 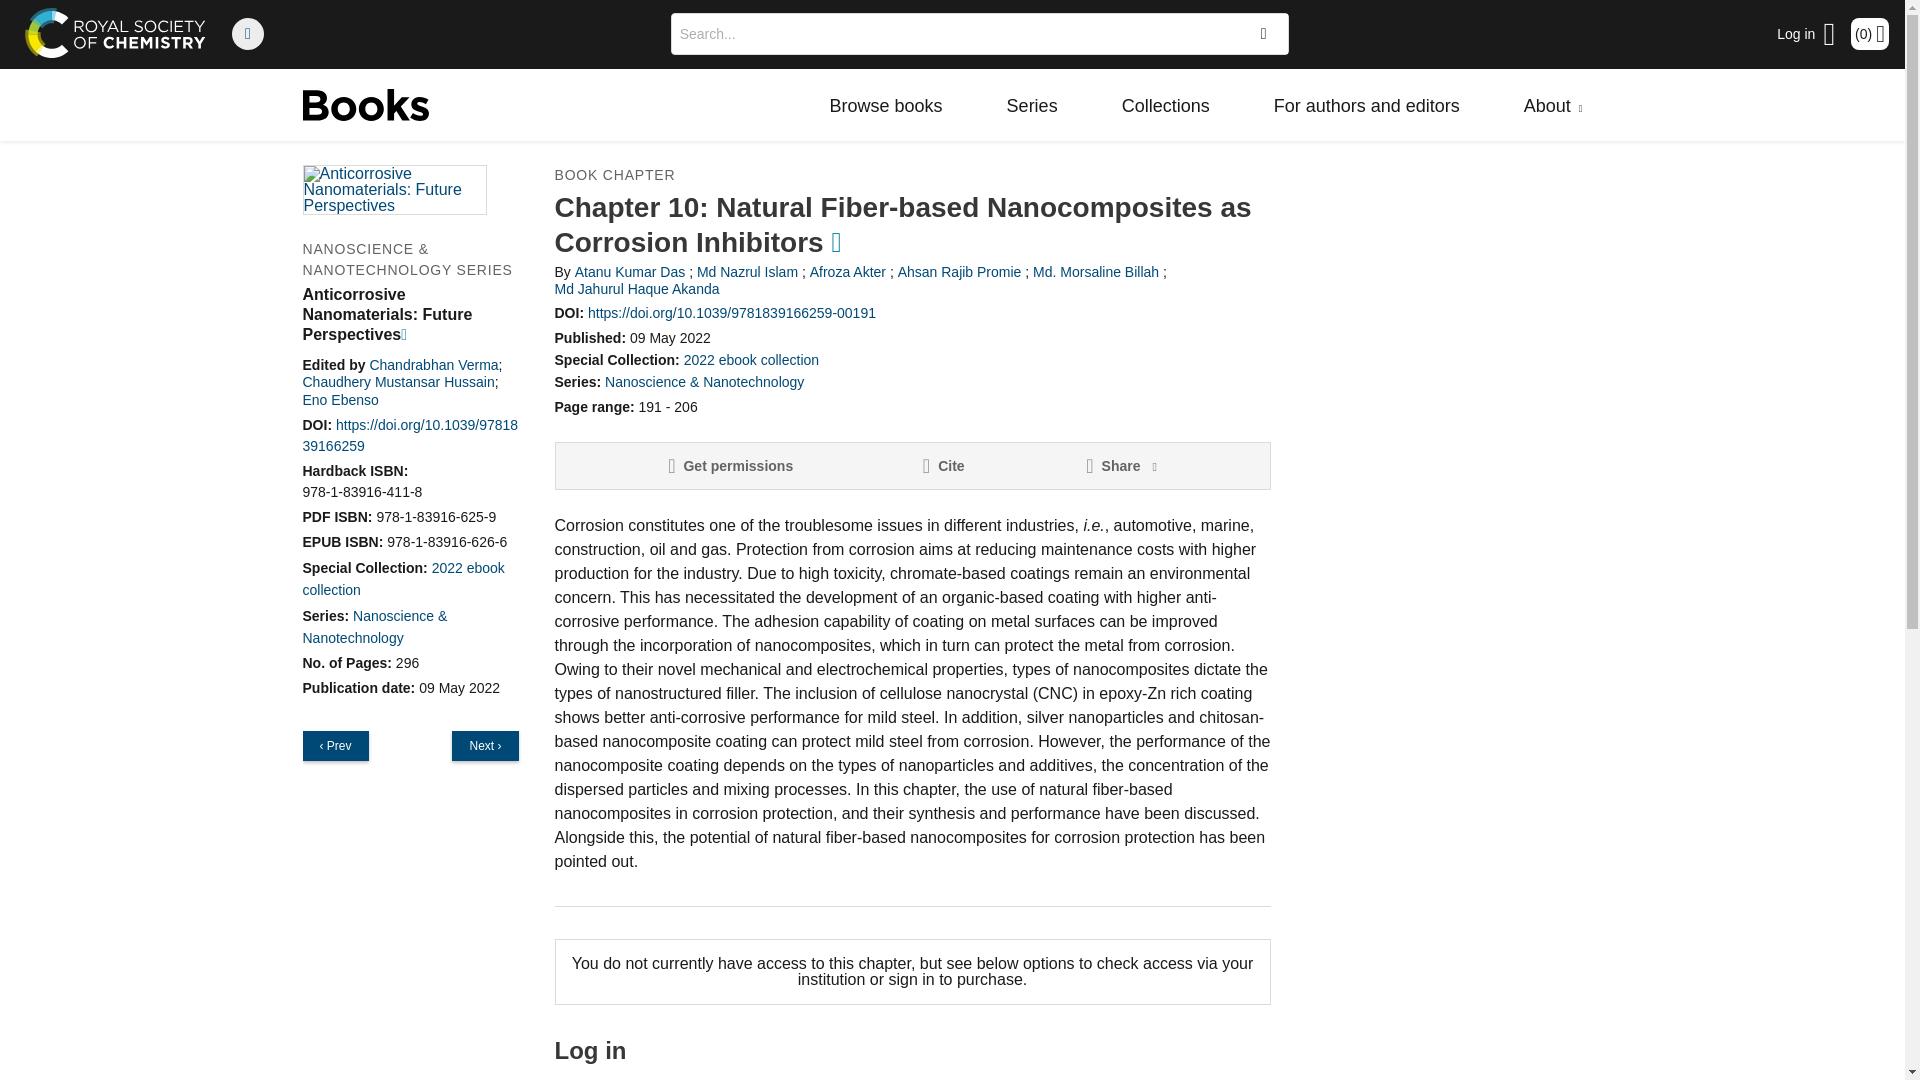 I want to click on About, so click(x=1553, y=105).